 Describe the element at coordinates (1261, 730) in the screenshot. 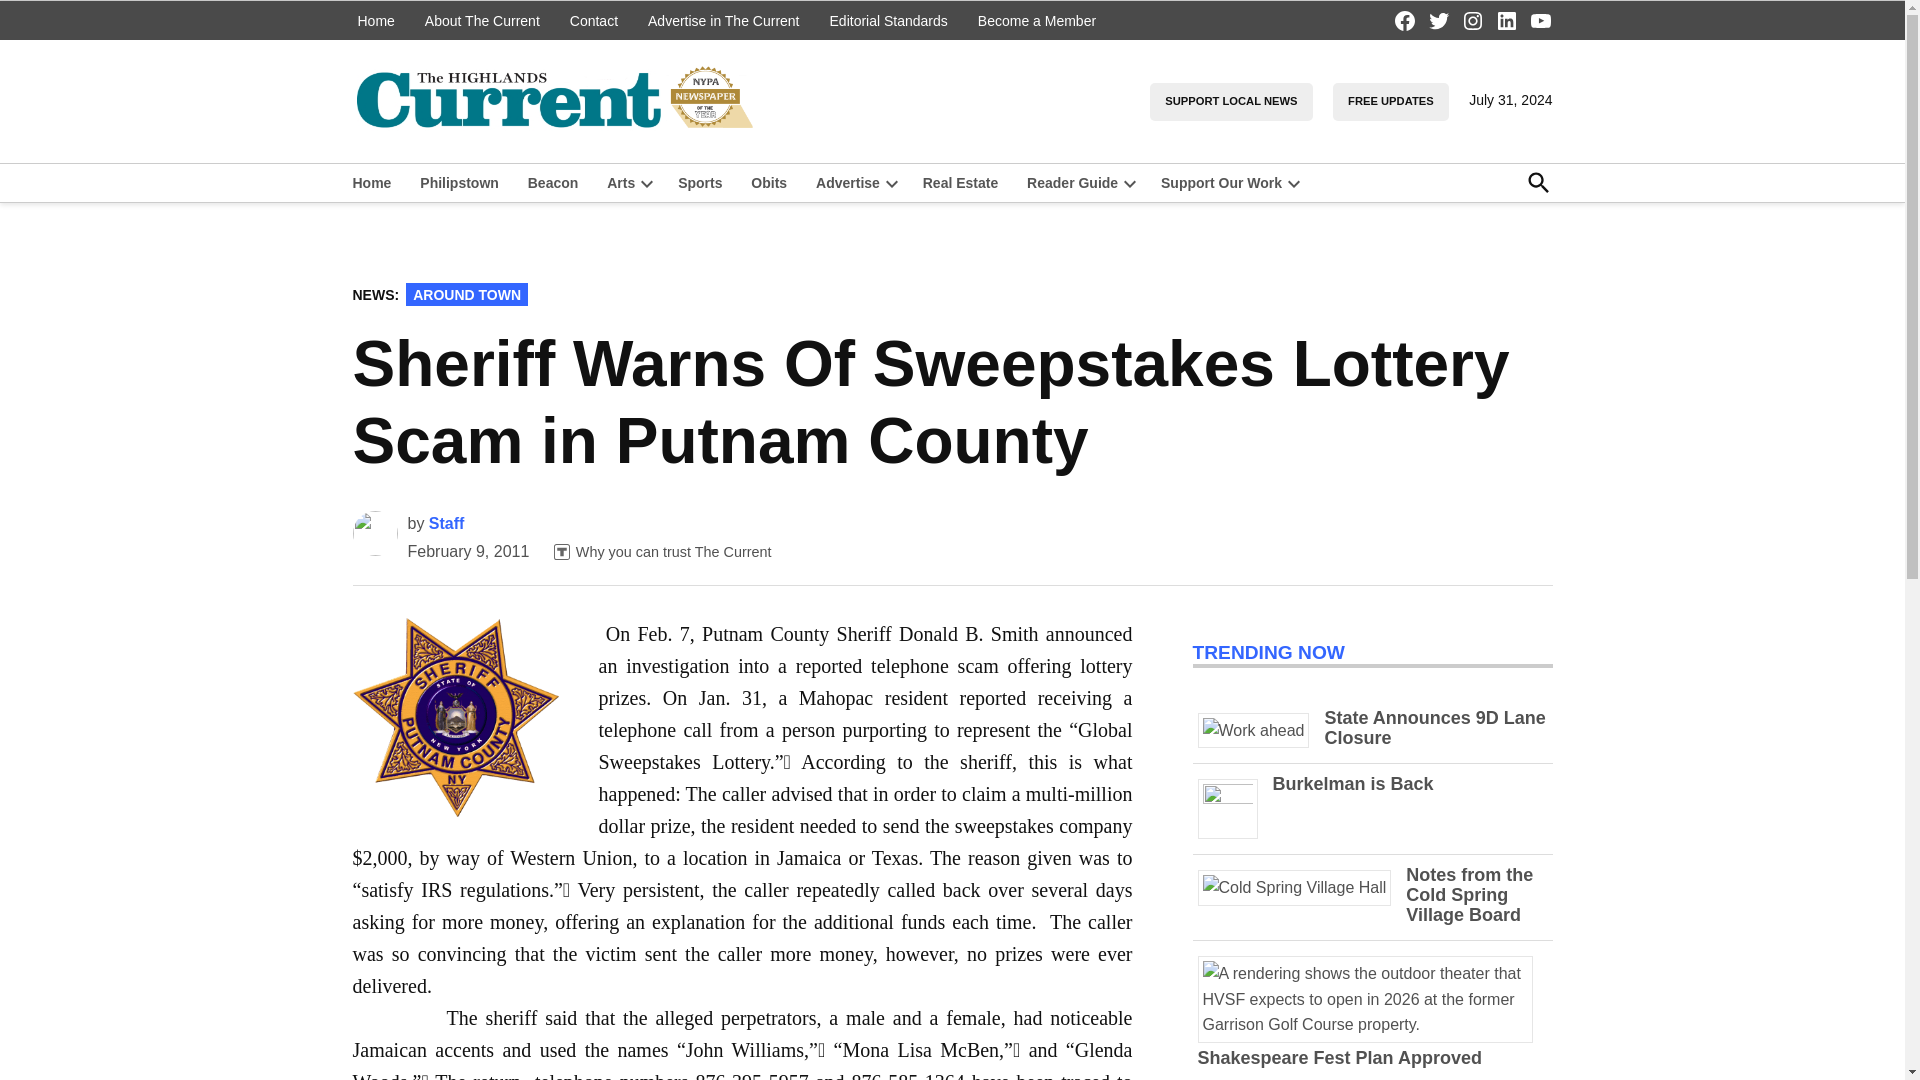

I see `State Announces 9D Lane Closure` at that location.